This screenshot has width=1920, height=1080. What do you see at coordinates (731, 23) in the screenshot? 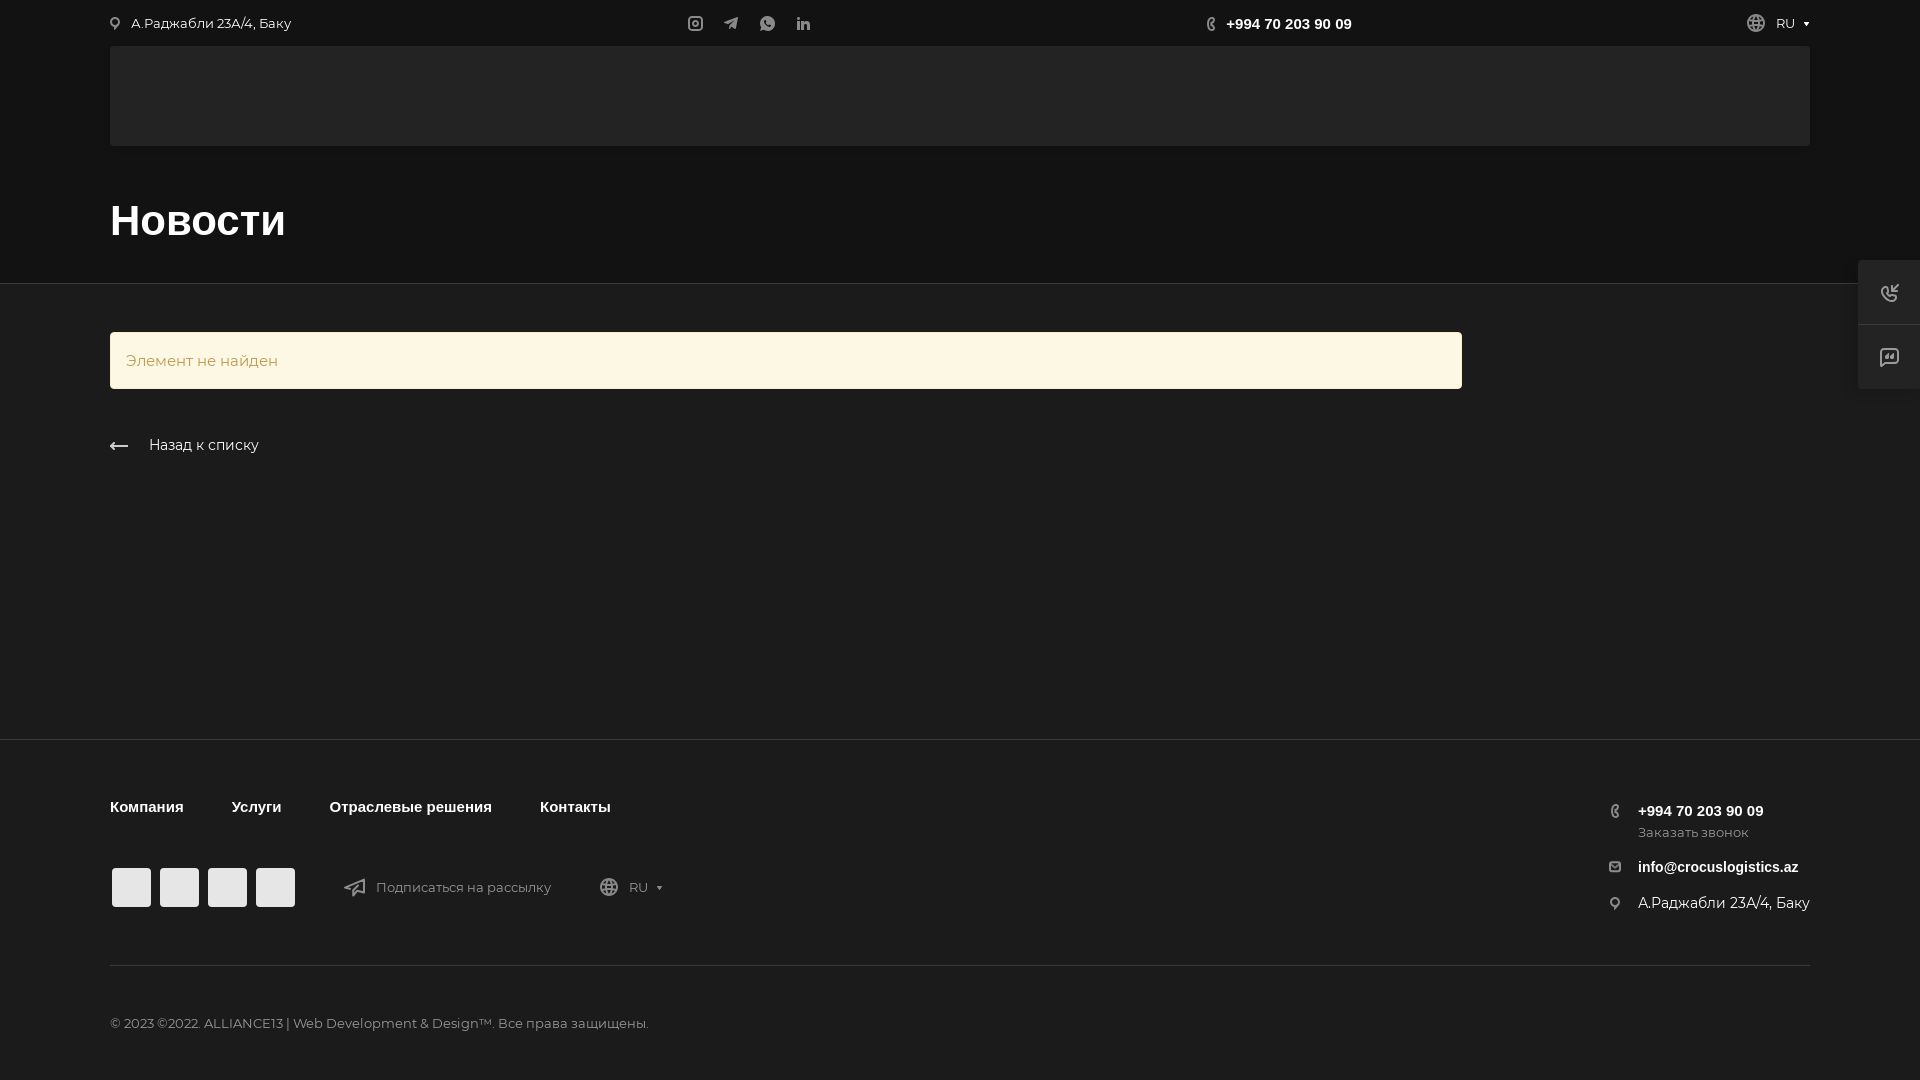
I see `Telegram` at bounding box center [731, 23].